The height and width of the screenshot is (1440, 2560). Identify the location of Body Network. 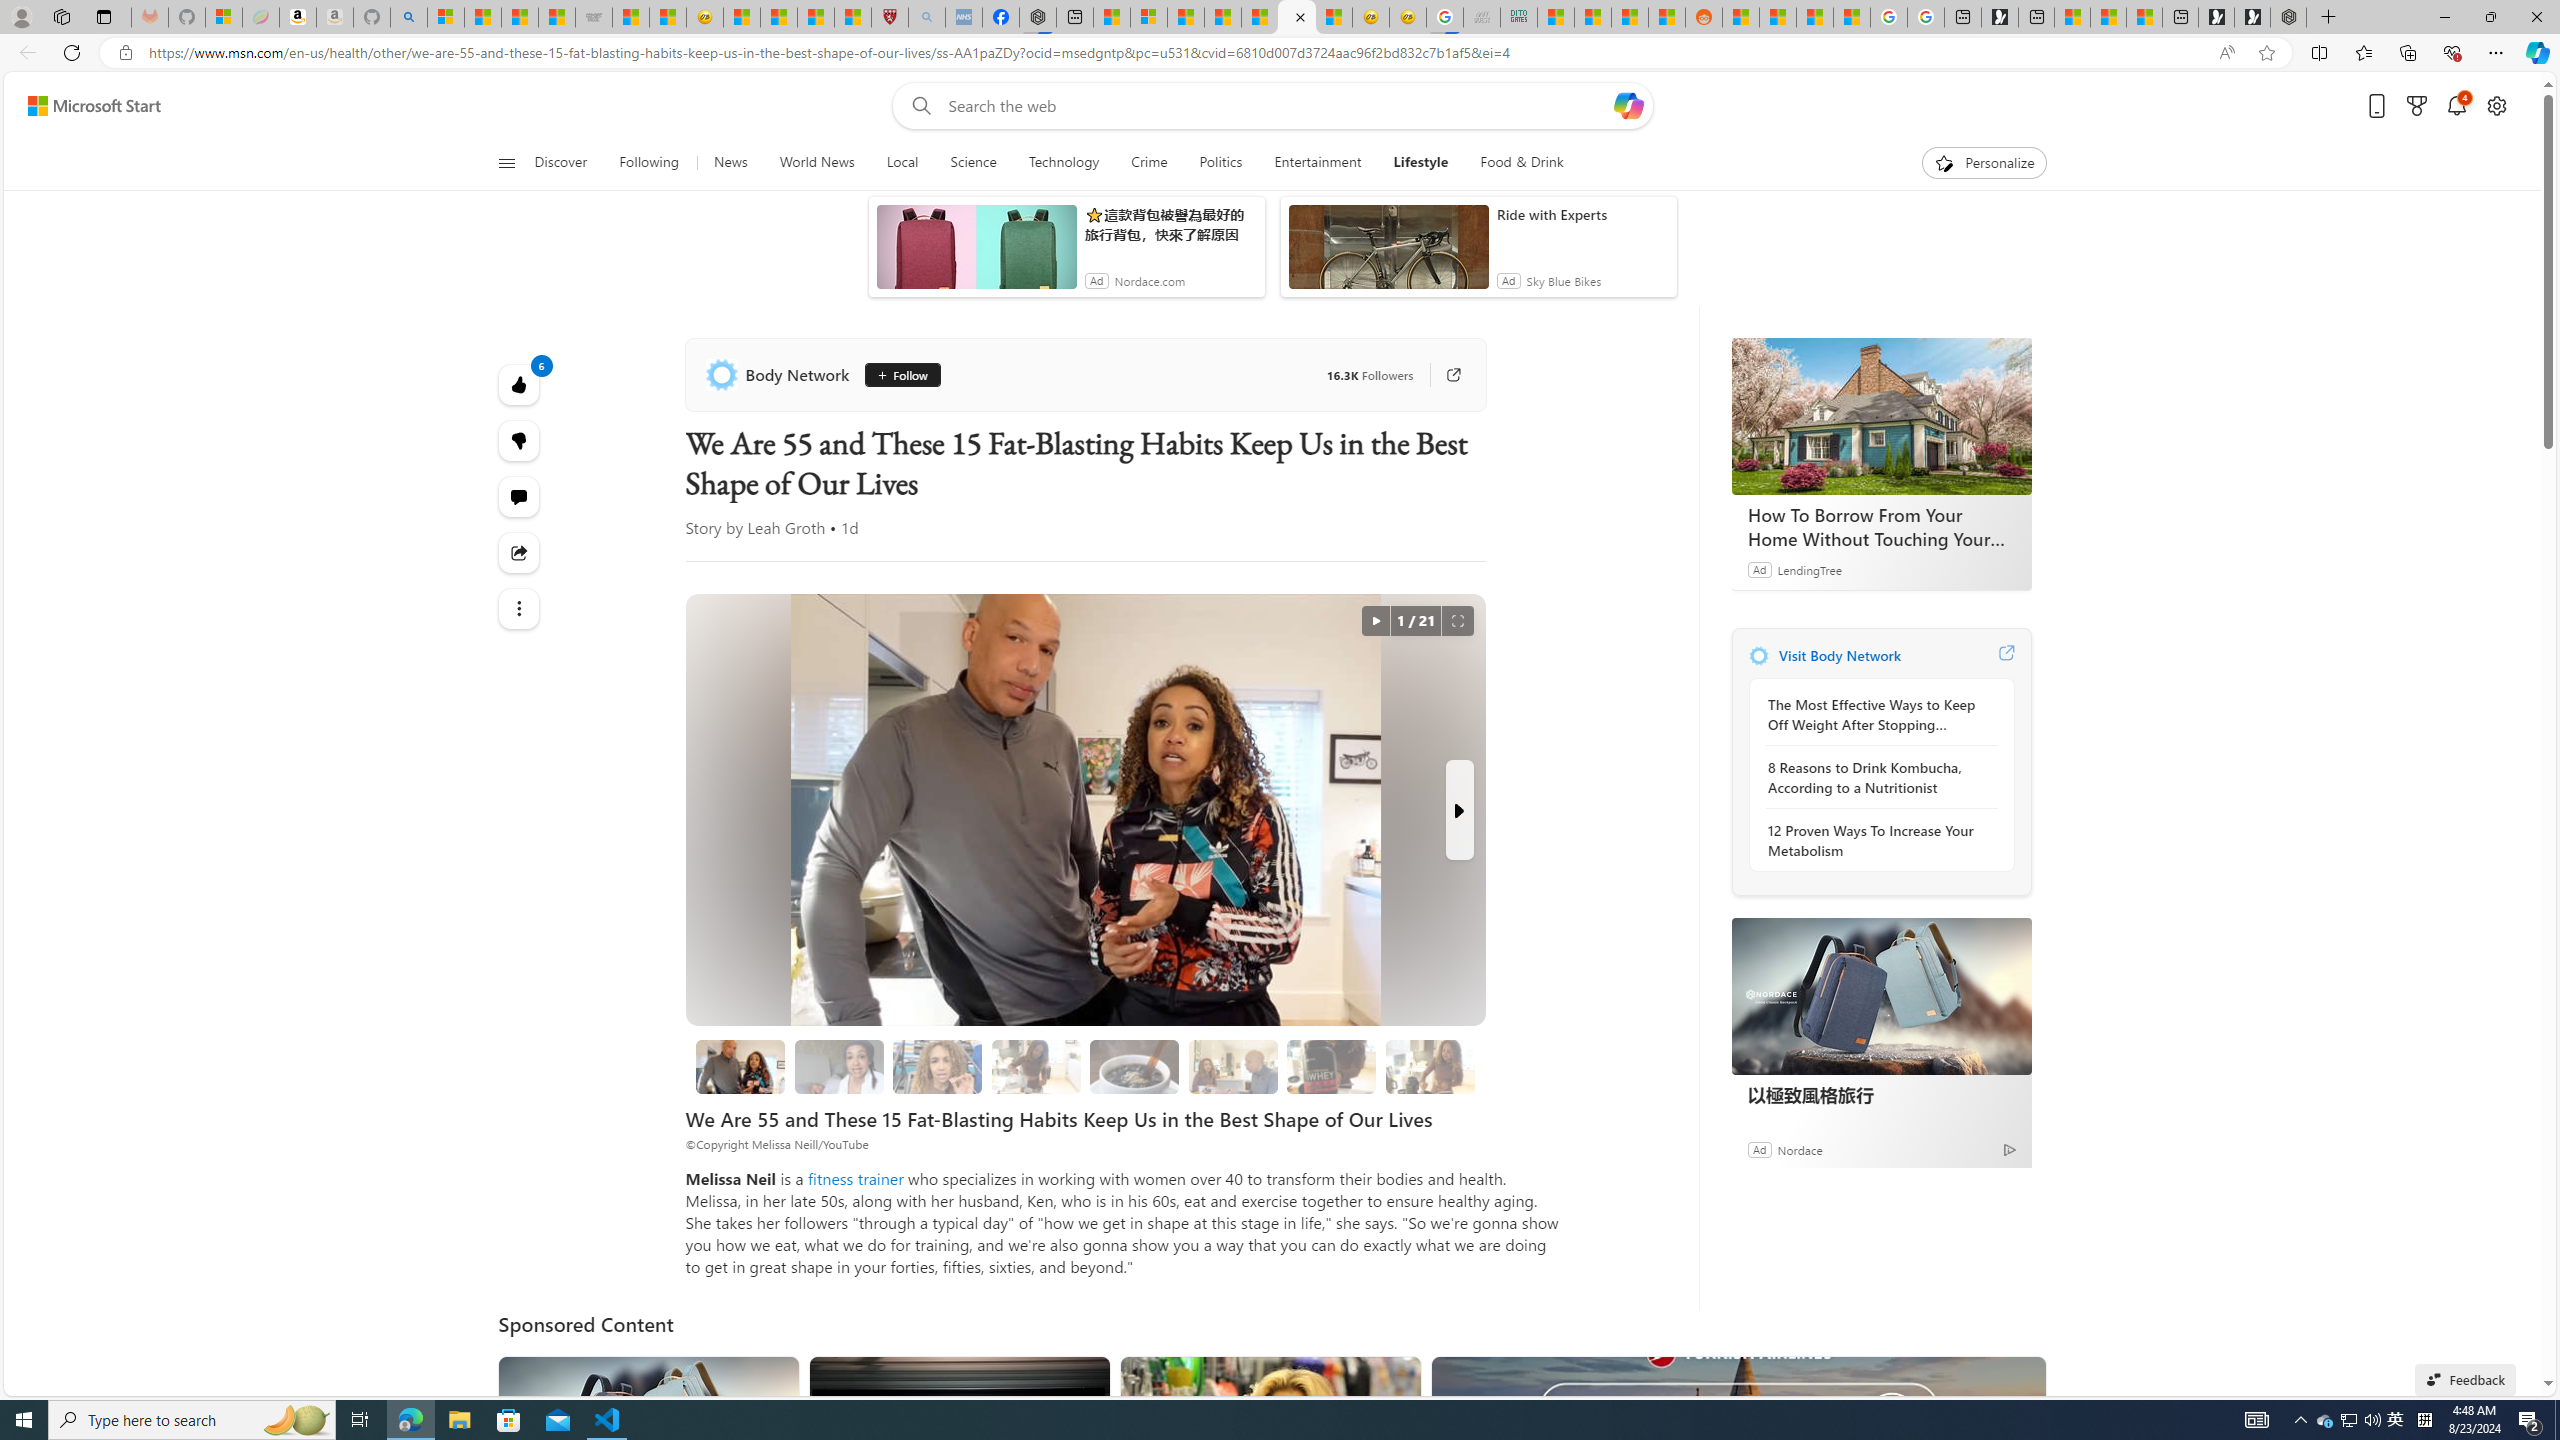
(780, 374).